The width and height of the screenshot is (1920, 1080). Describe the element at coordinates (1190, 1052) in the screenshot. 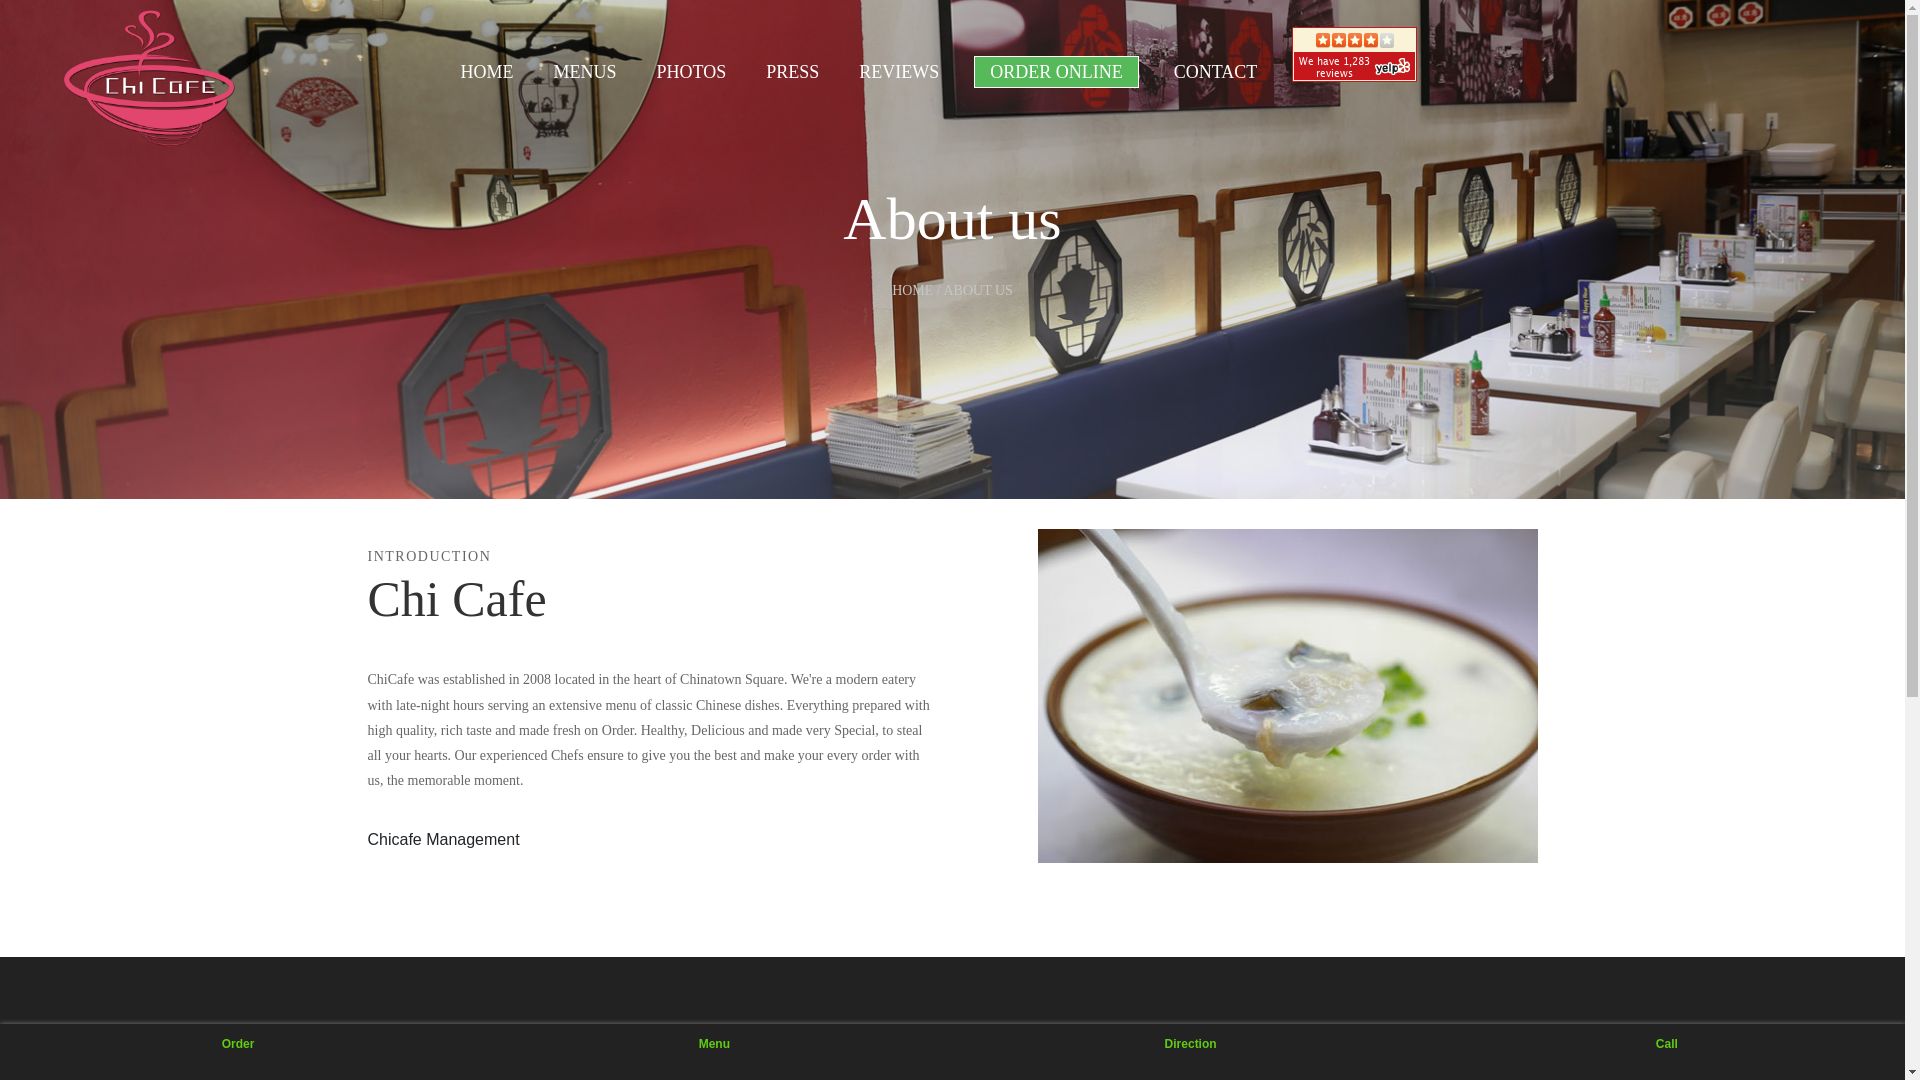

I see `Get Directions` at that location.